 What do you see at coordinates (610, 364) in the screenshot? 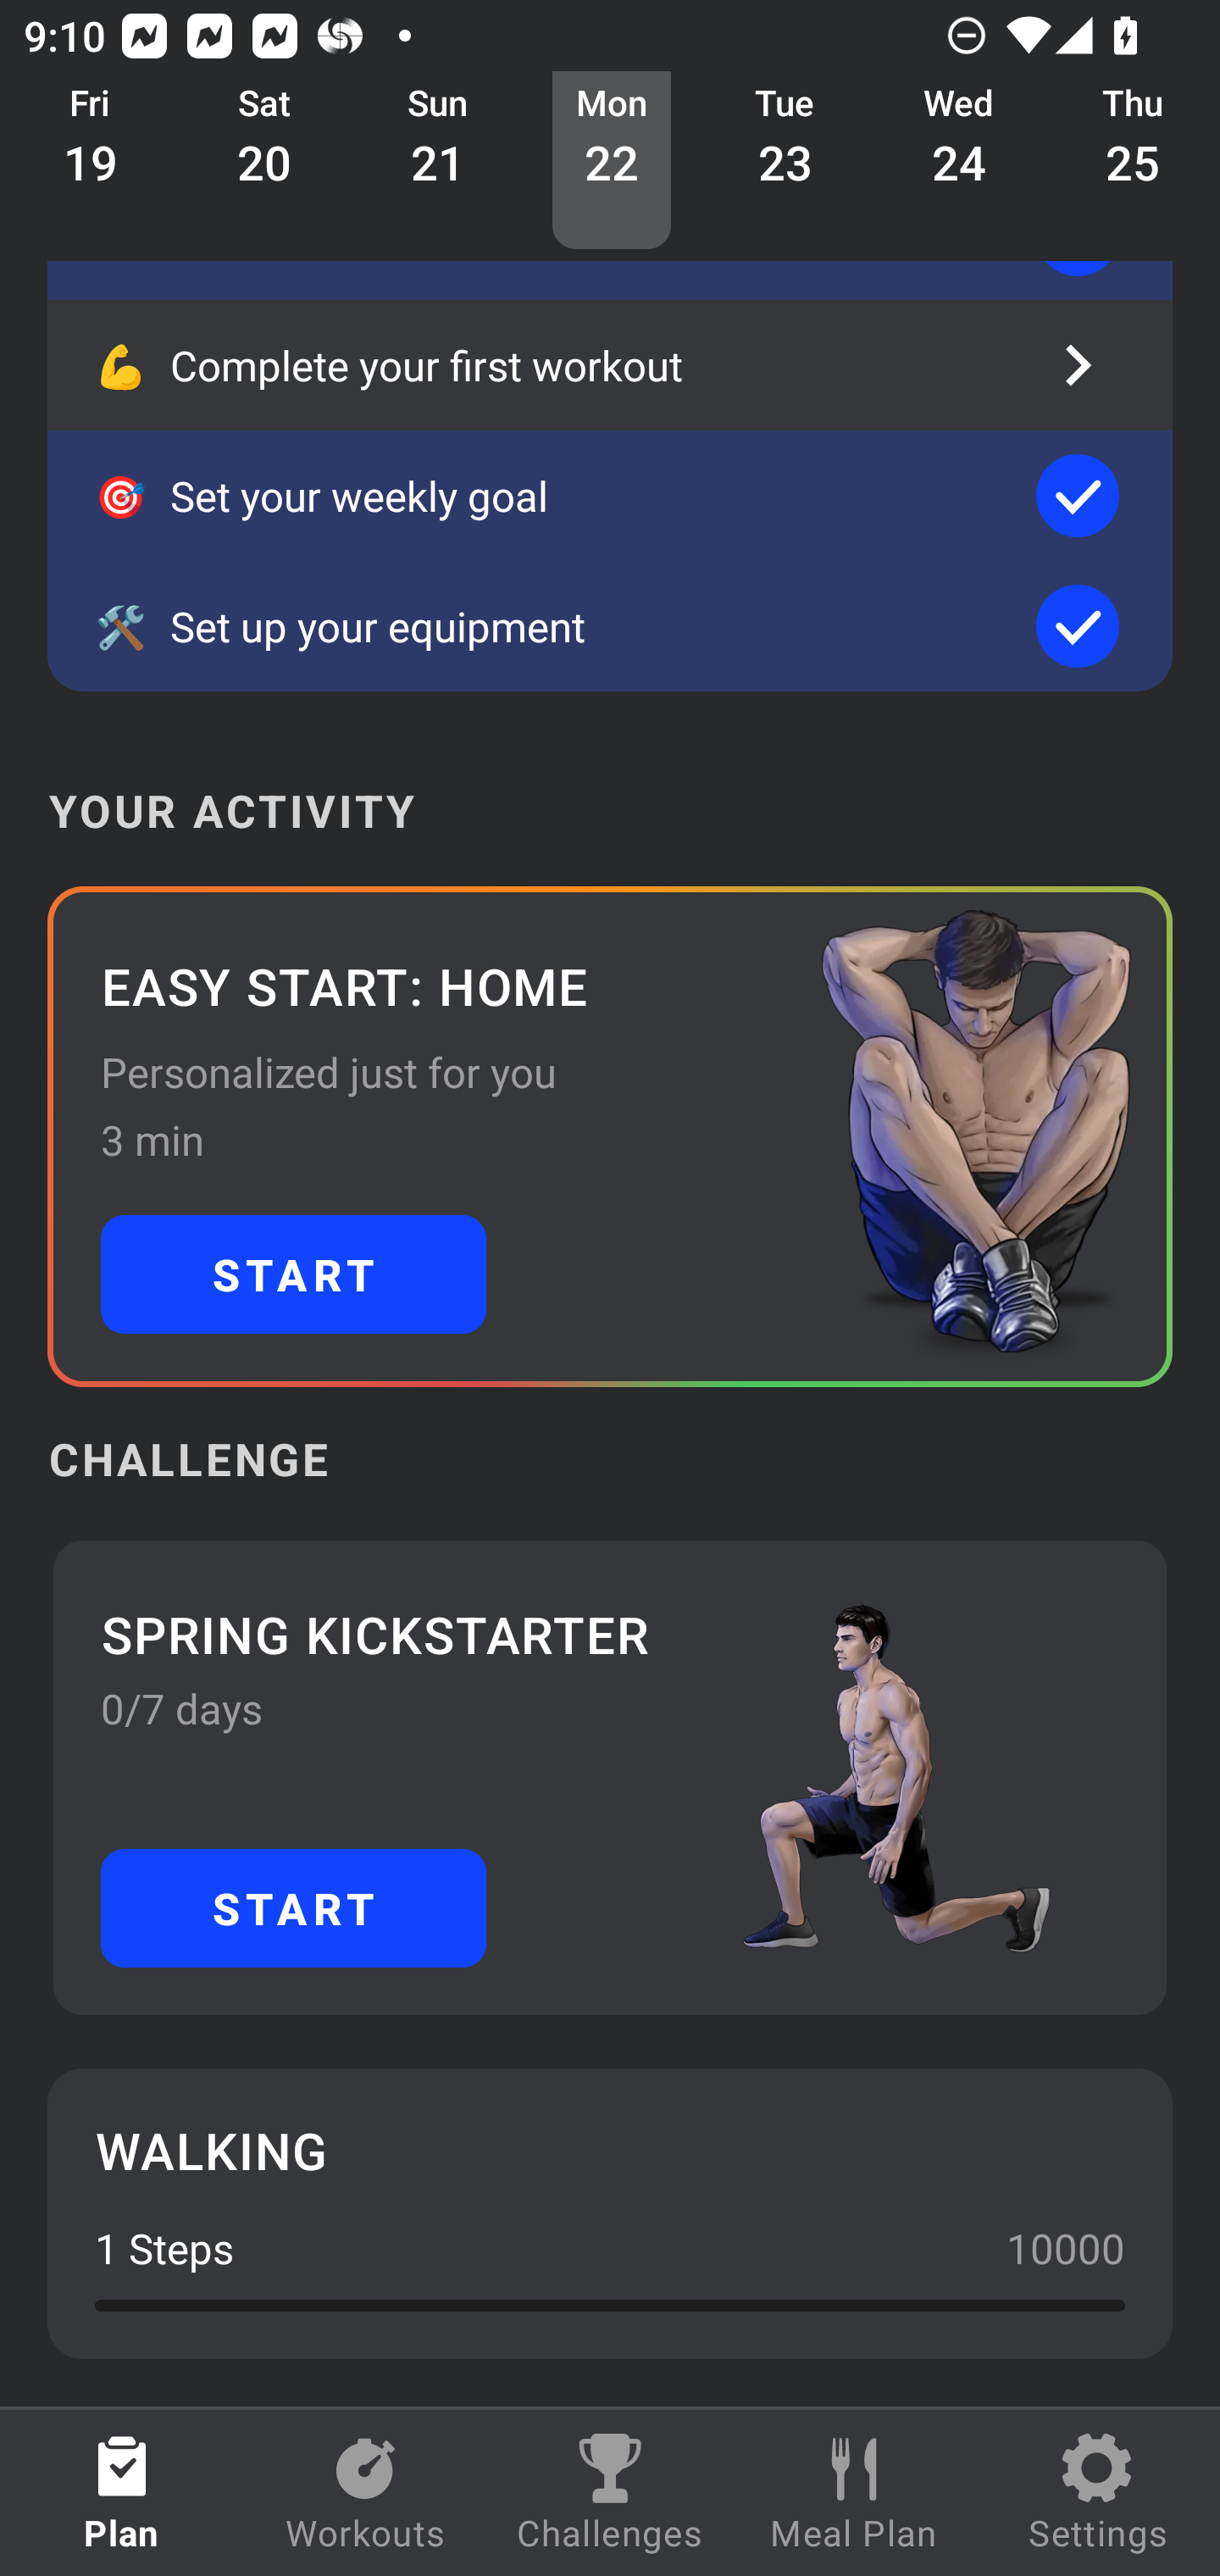
I see `💪 Complete your first workout` at bounding box center [610, 364].